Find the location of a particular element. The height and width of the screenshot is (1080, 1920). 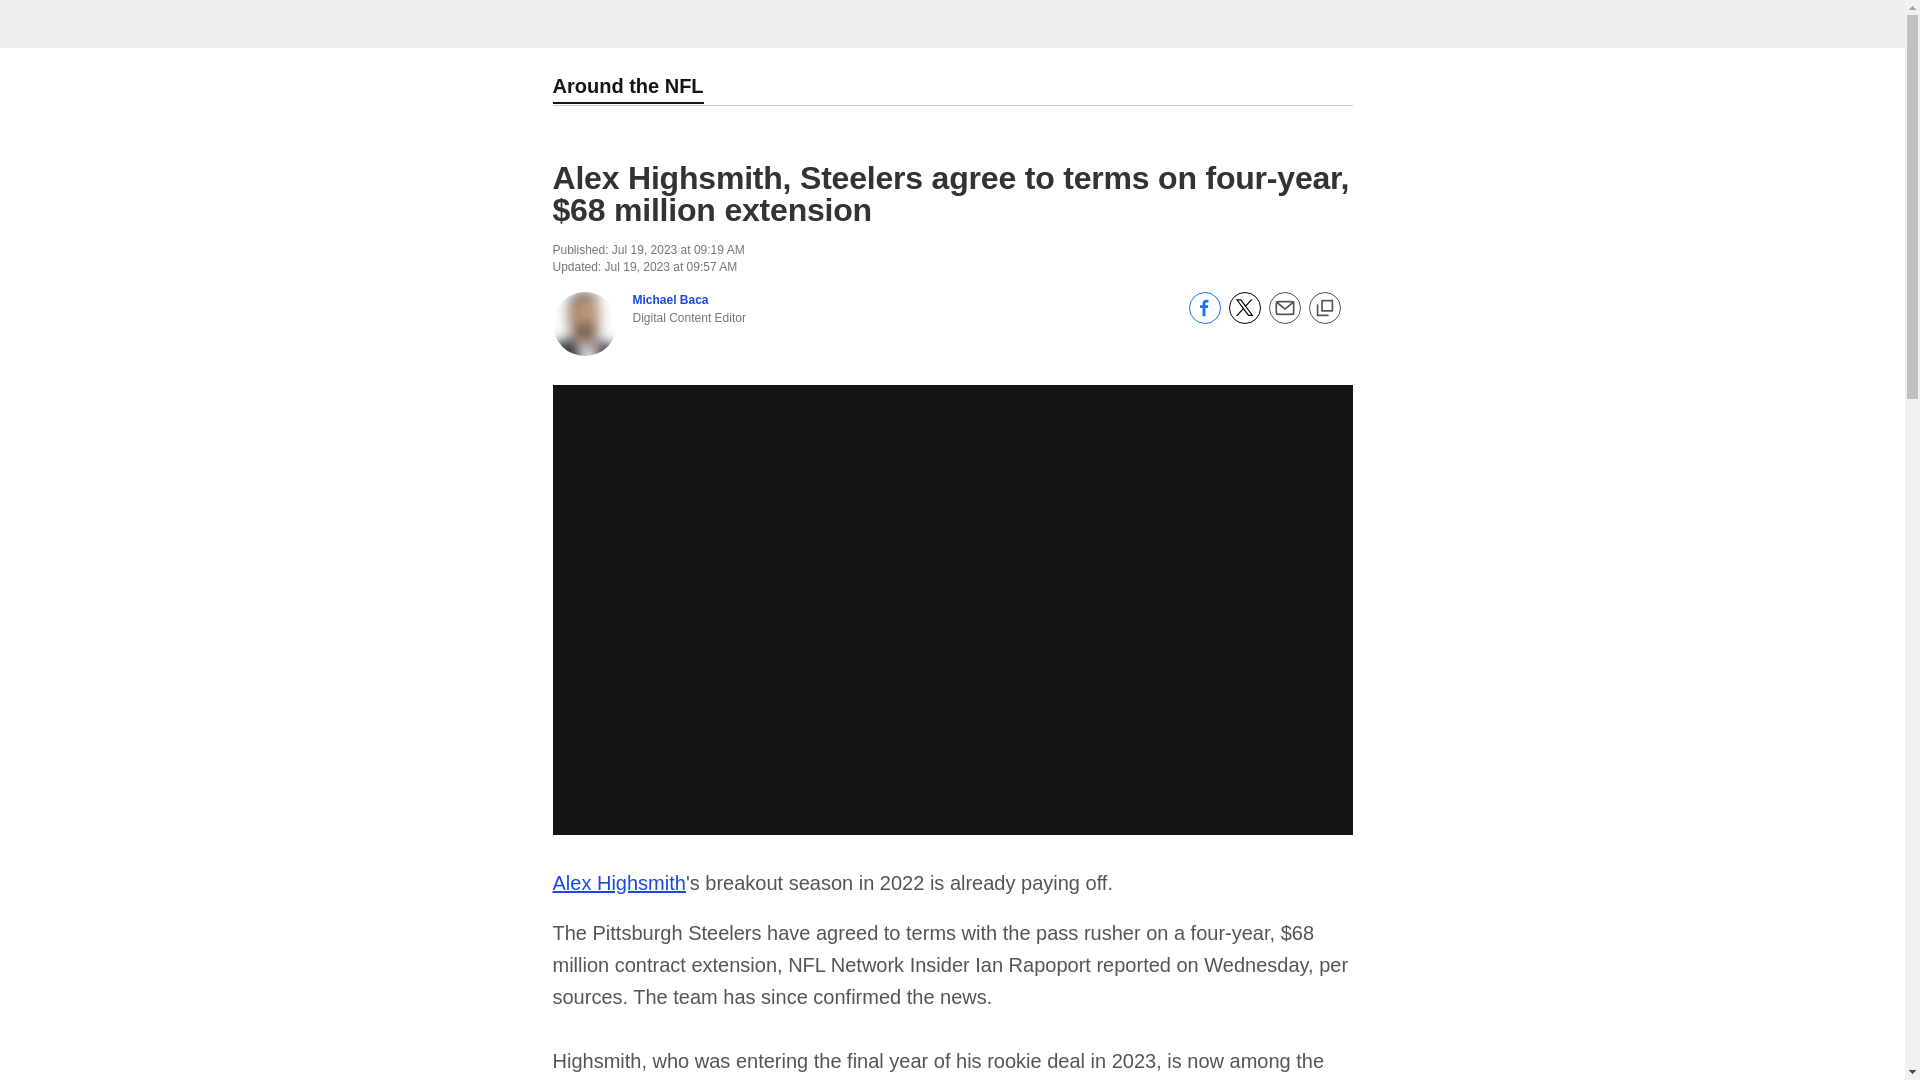

Alex Highsmith is located at coordinates (618, 882).